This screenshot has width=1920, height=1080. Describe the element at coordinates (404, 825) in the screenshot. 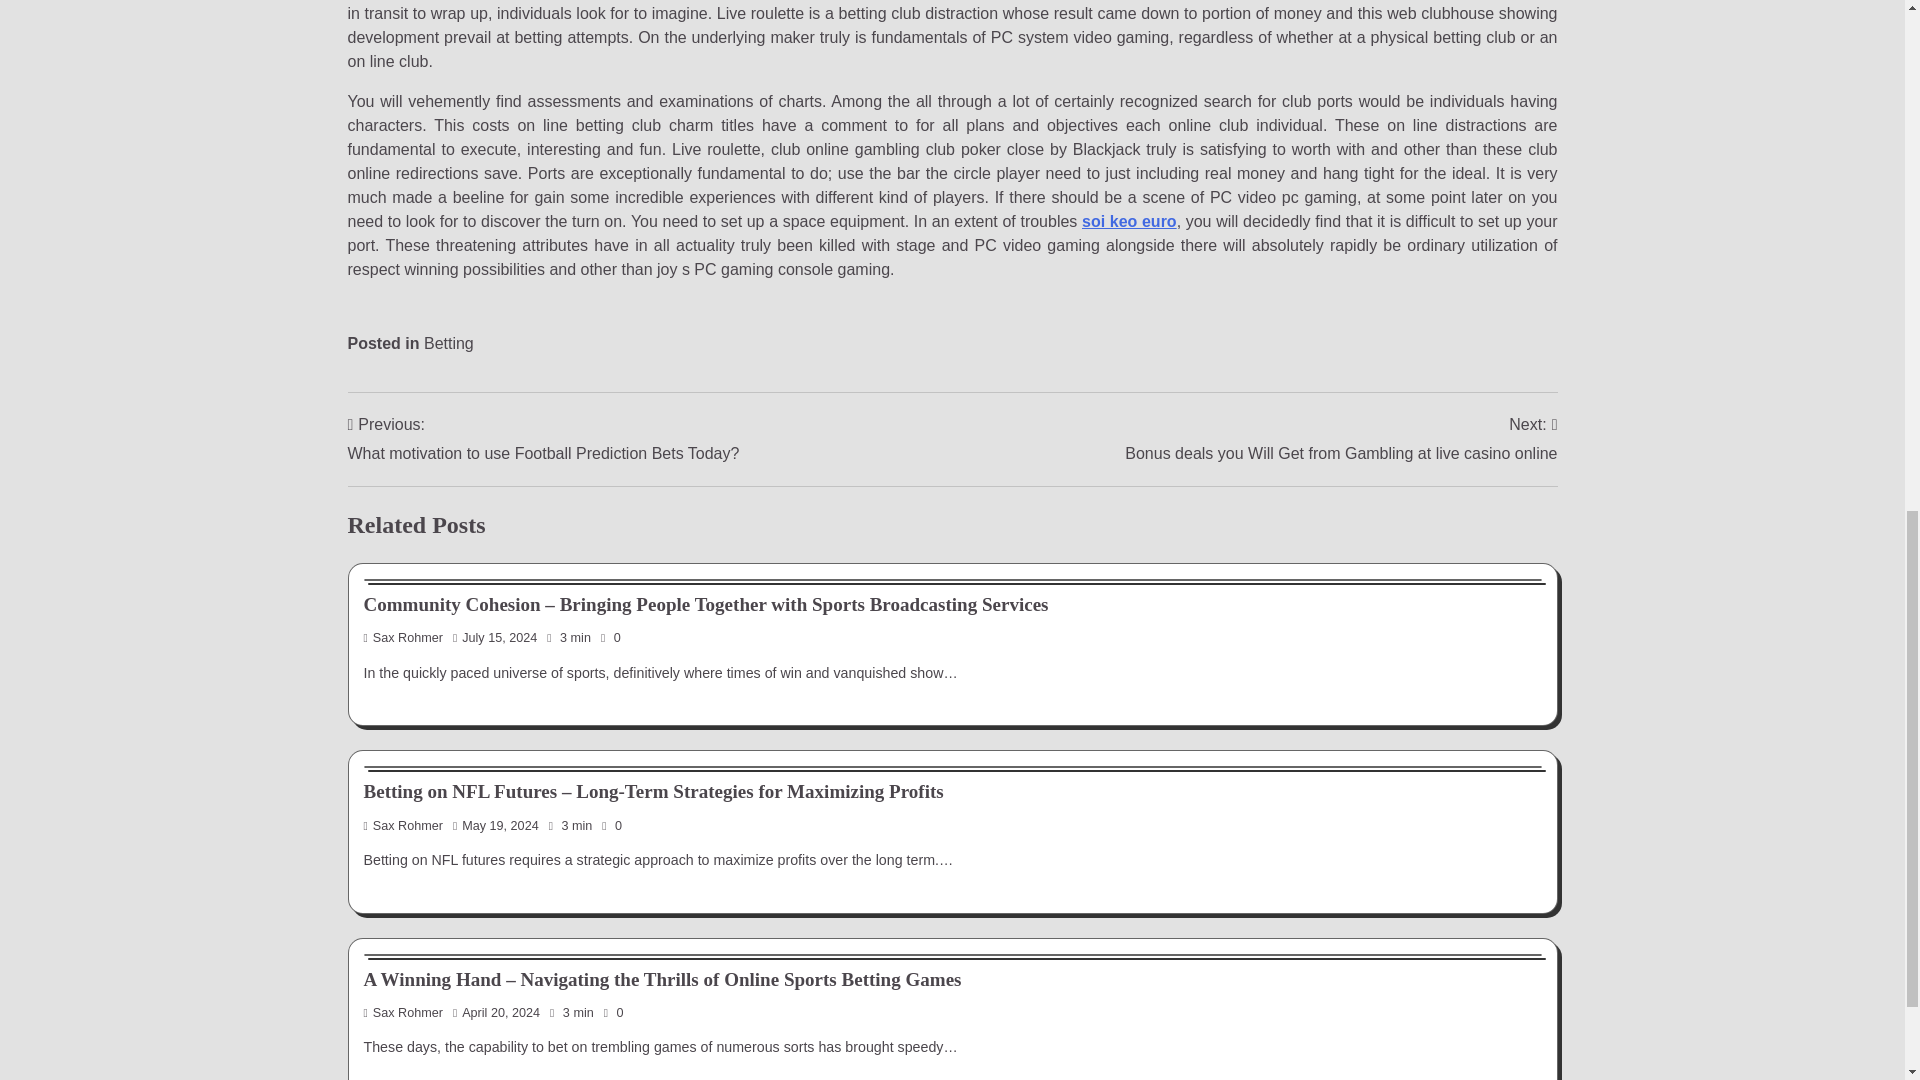

I see `Sax Rohmer` at that location.